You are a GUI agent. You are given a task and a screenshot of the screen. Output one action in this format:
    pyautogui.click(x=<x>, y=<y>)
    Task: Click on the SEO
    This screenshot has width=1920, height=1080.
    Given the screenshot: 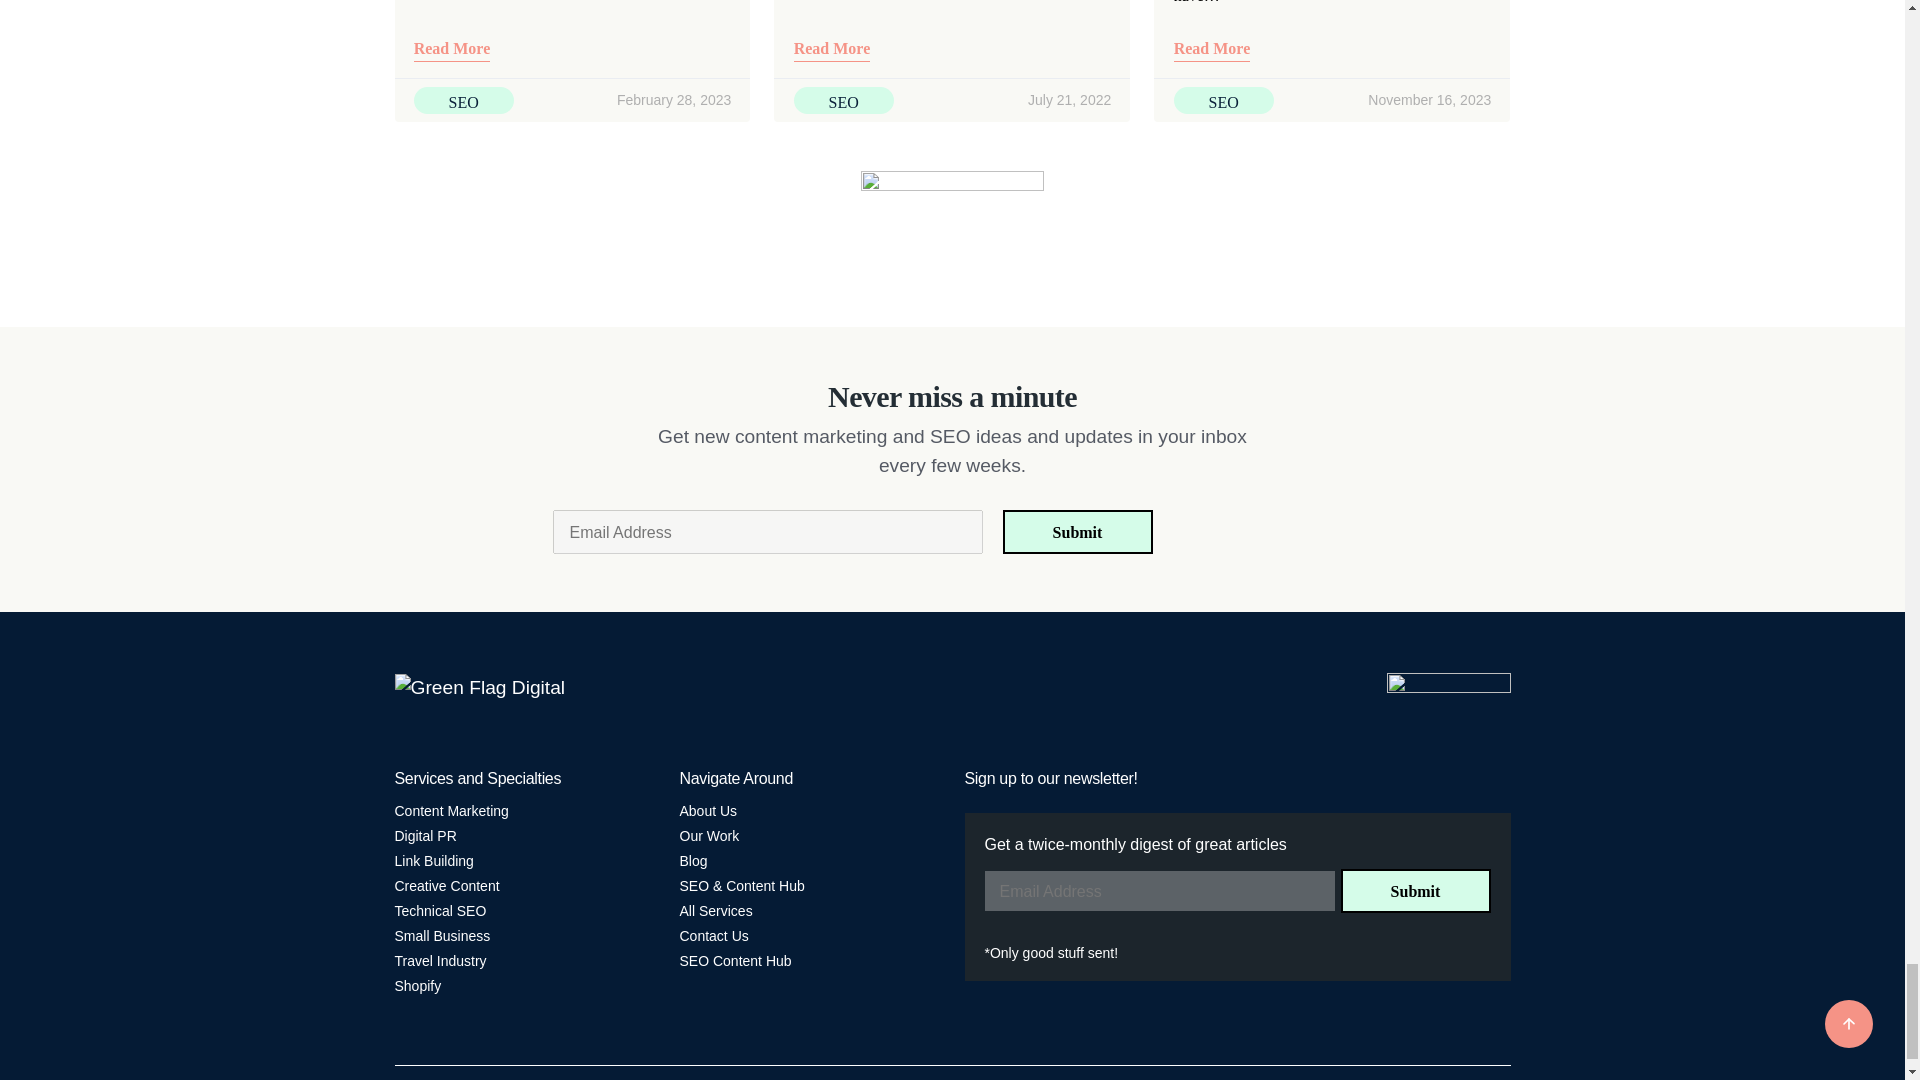 What is the action you would take?
    pyautogui.click(x=464, y=100)
    